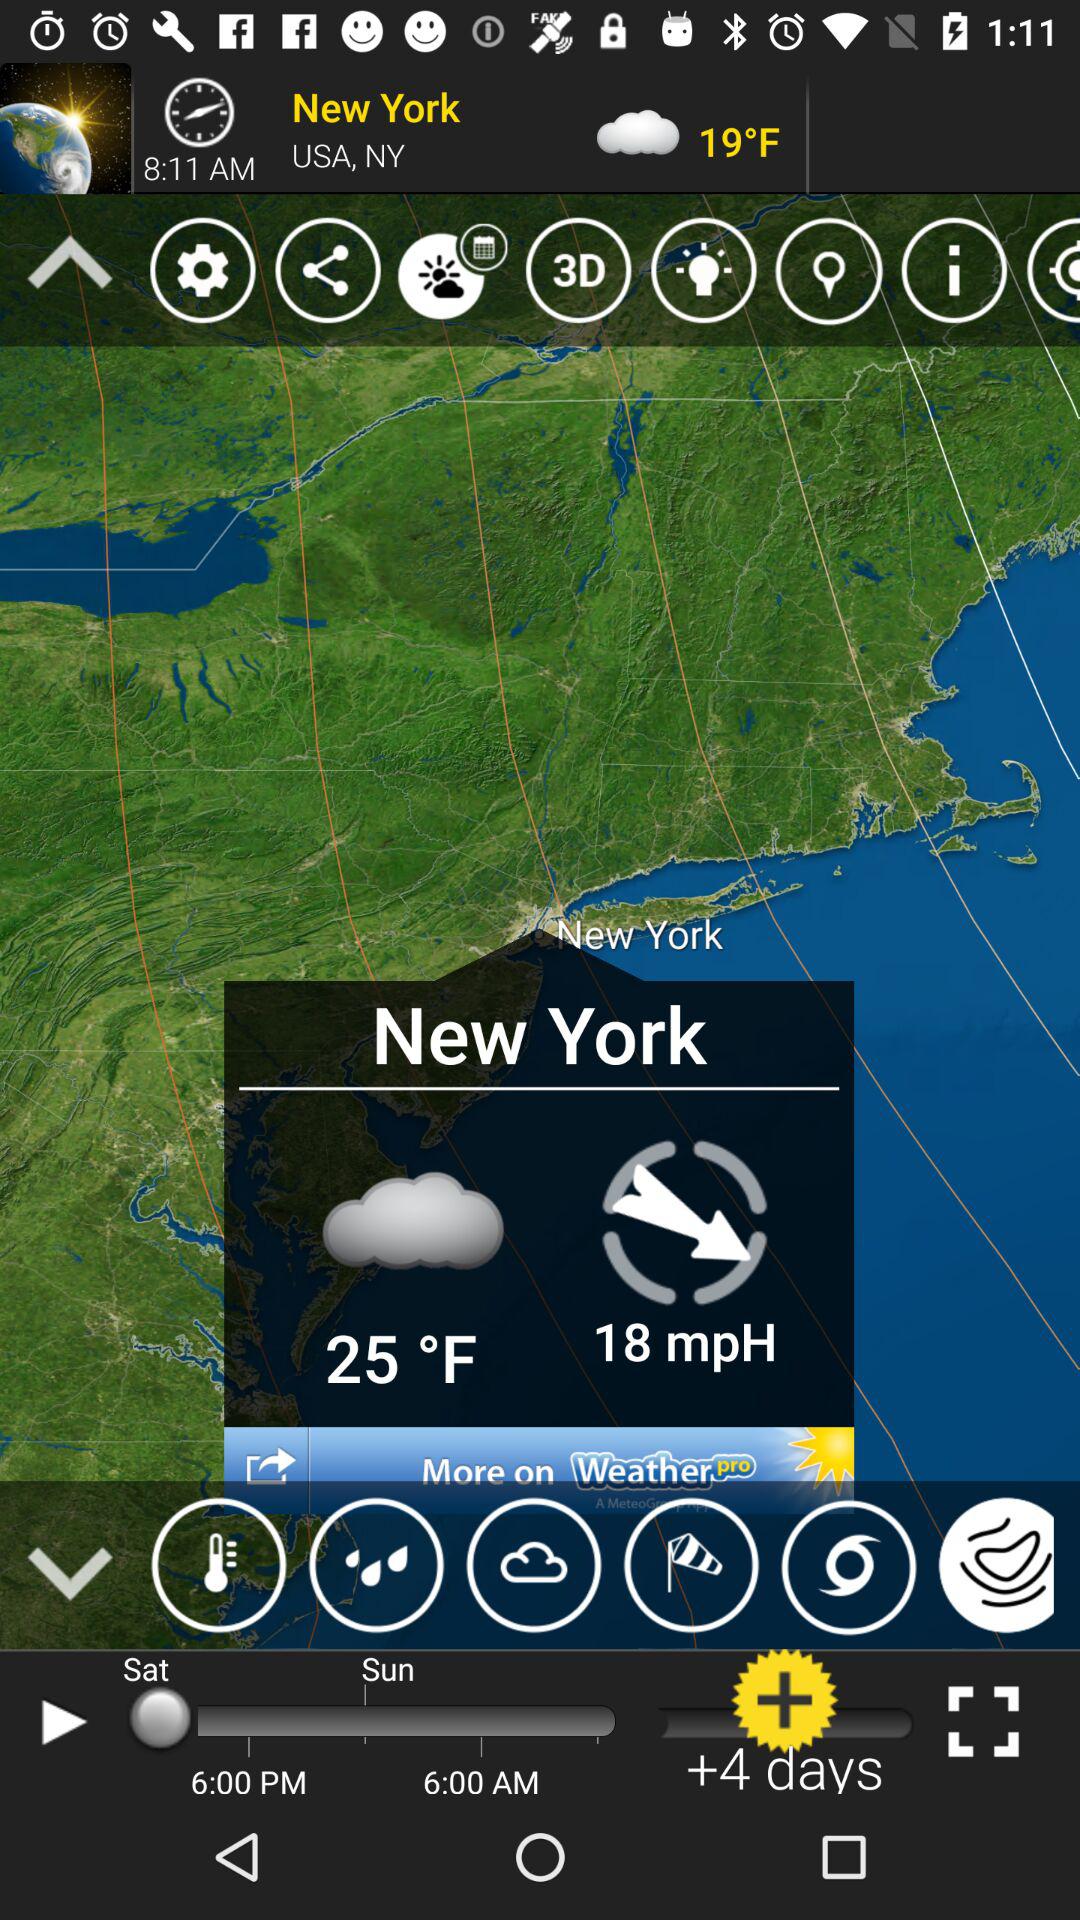  I want to click on go to the icon above sun, so click(376, 1564).